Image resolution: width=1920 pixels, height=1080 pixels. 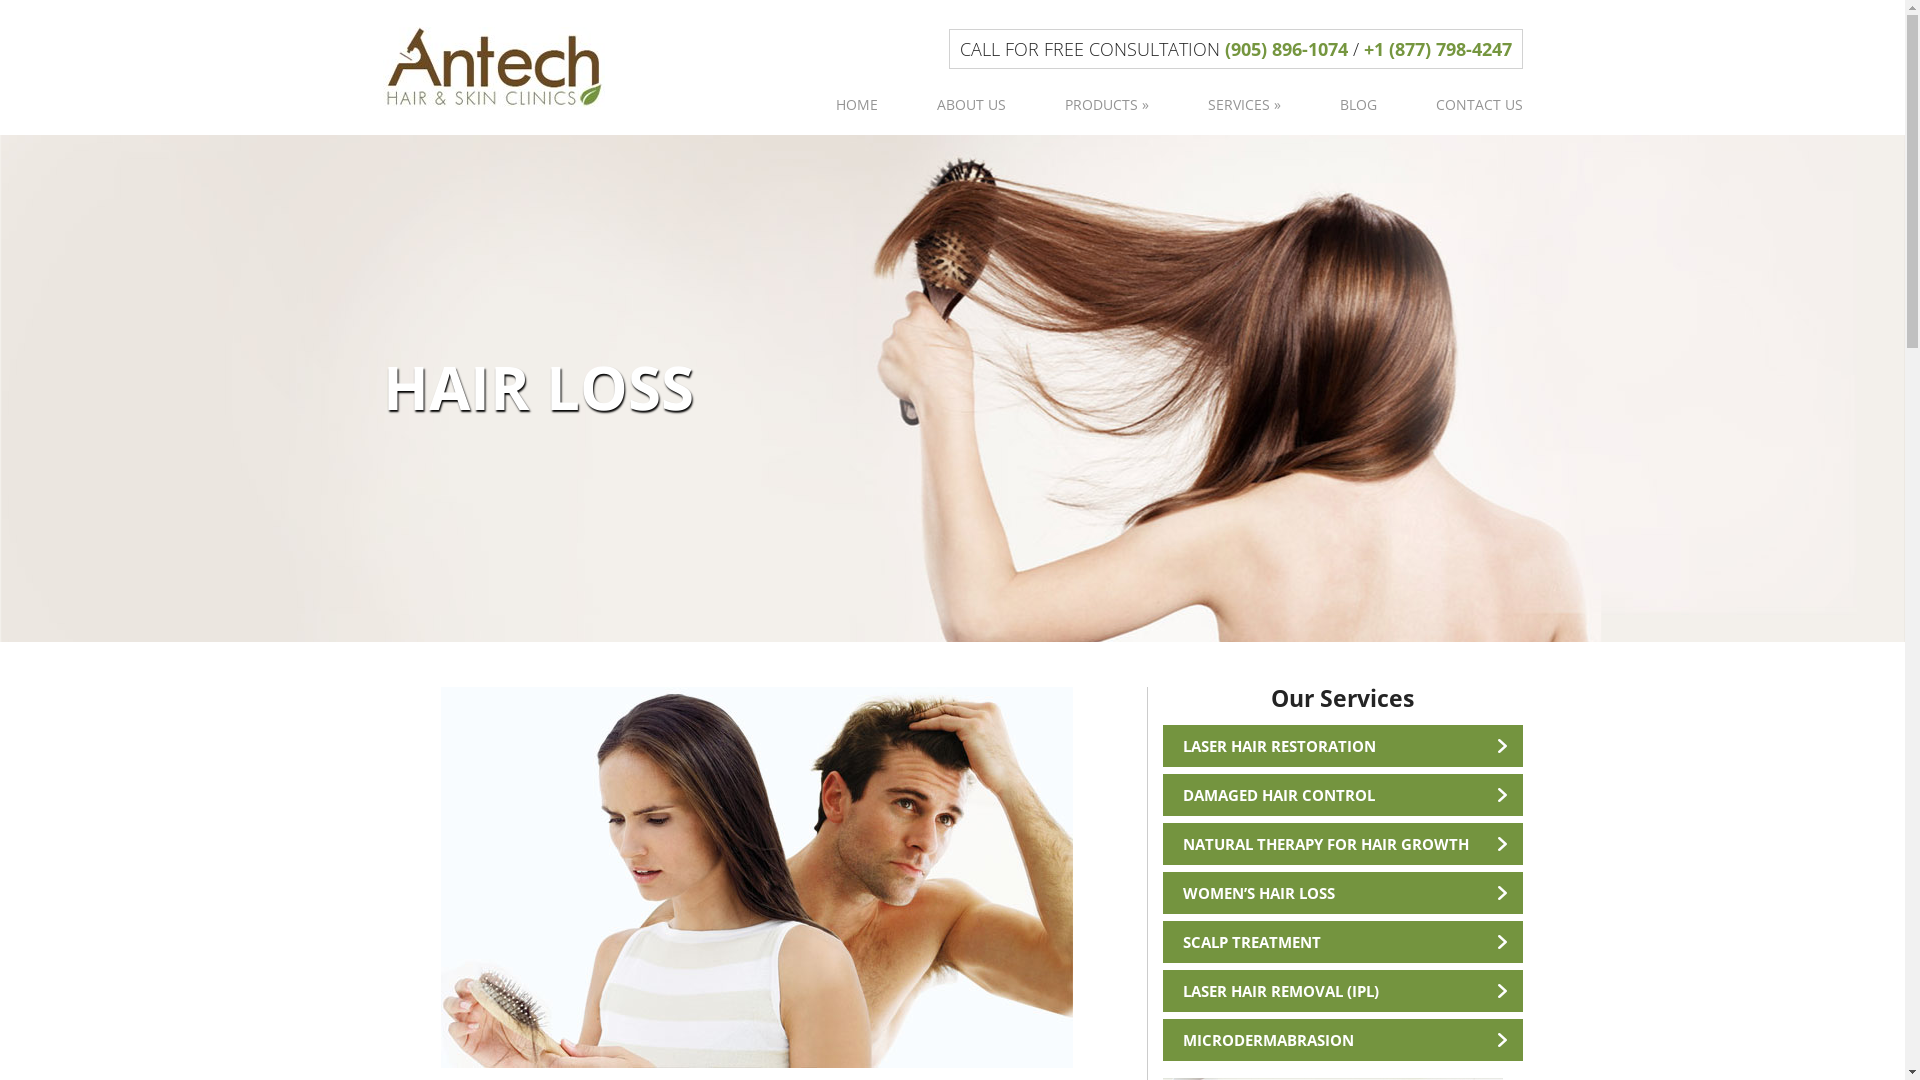 I want to click on (905) 896-1074, so click(x=1286, y=48).